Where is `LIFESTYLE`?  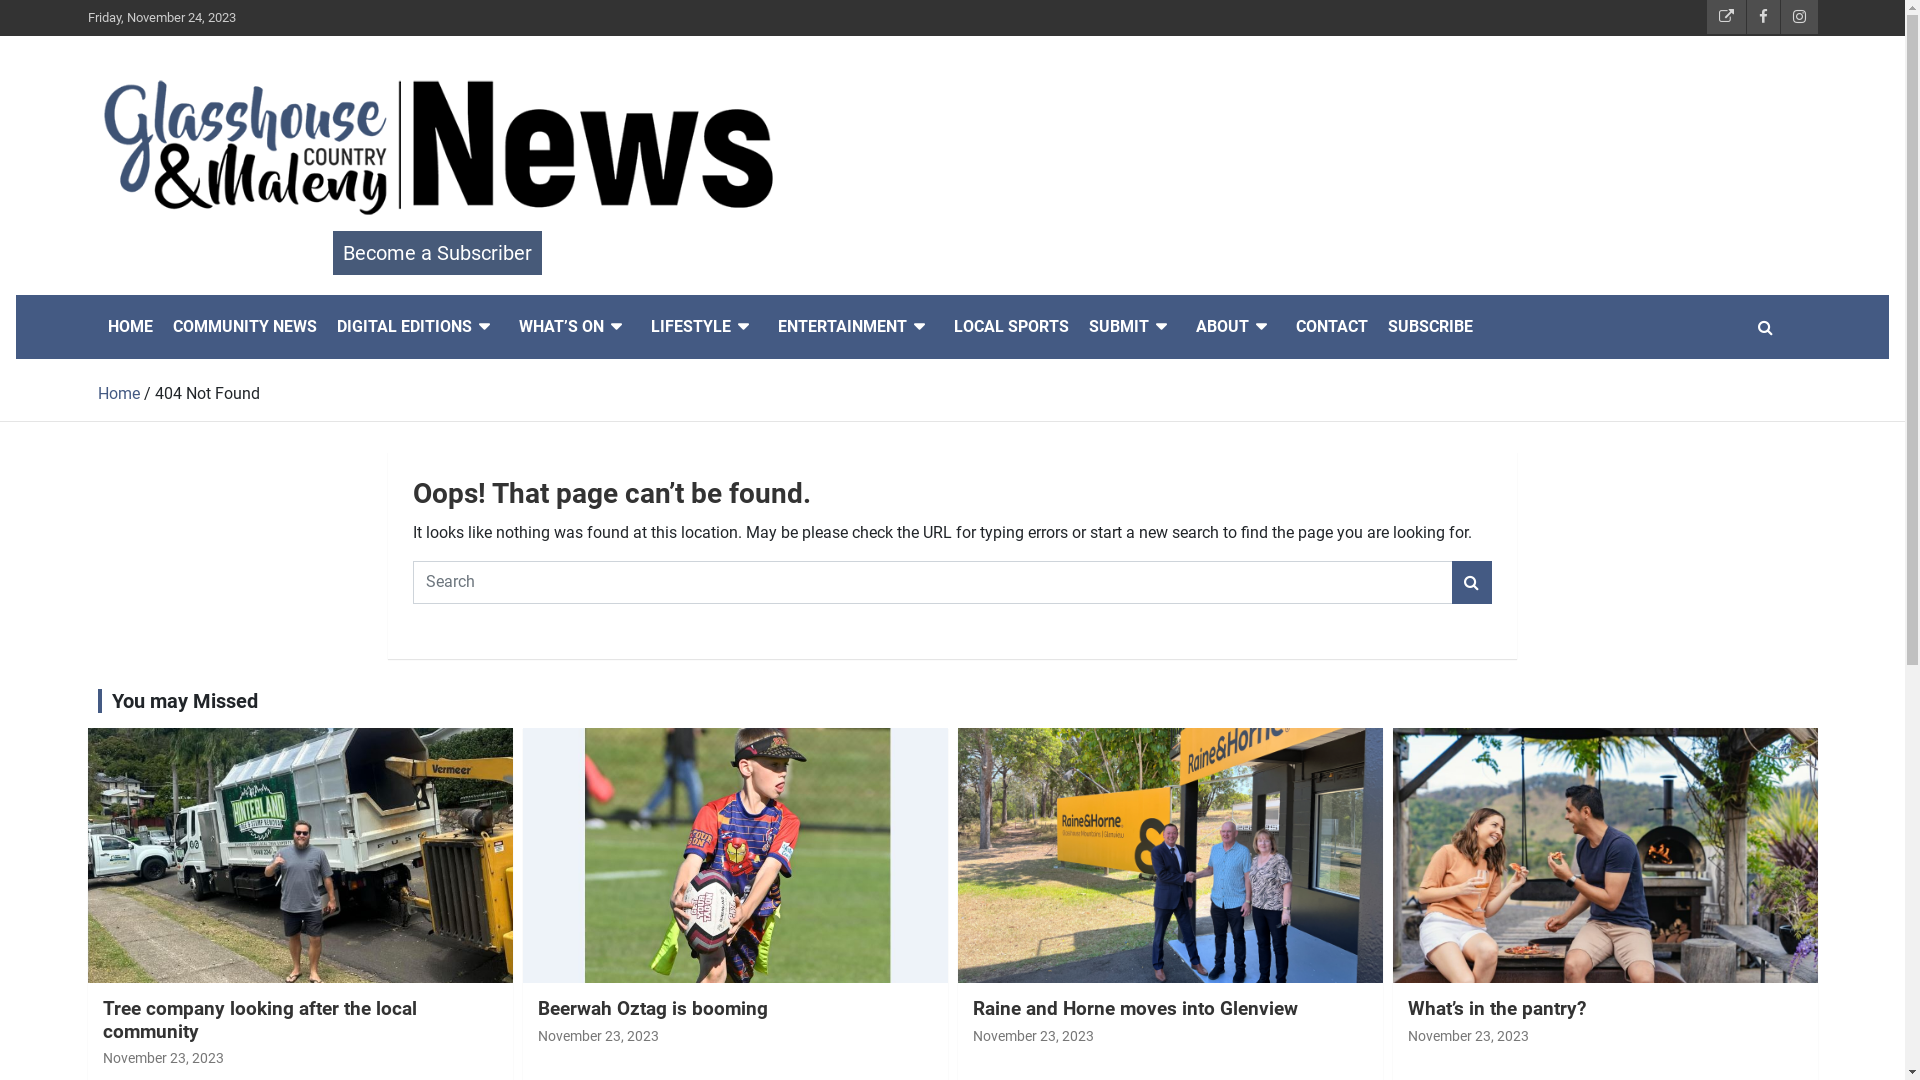 LIFESTYLE is located at coordinates (704, 327).